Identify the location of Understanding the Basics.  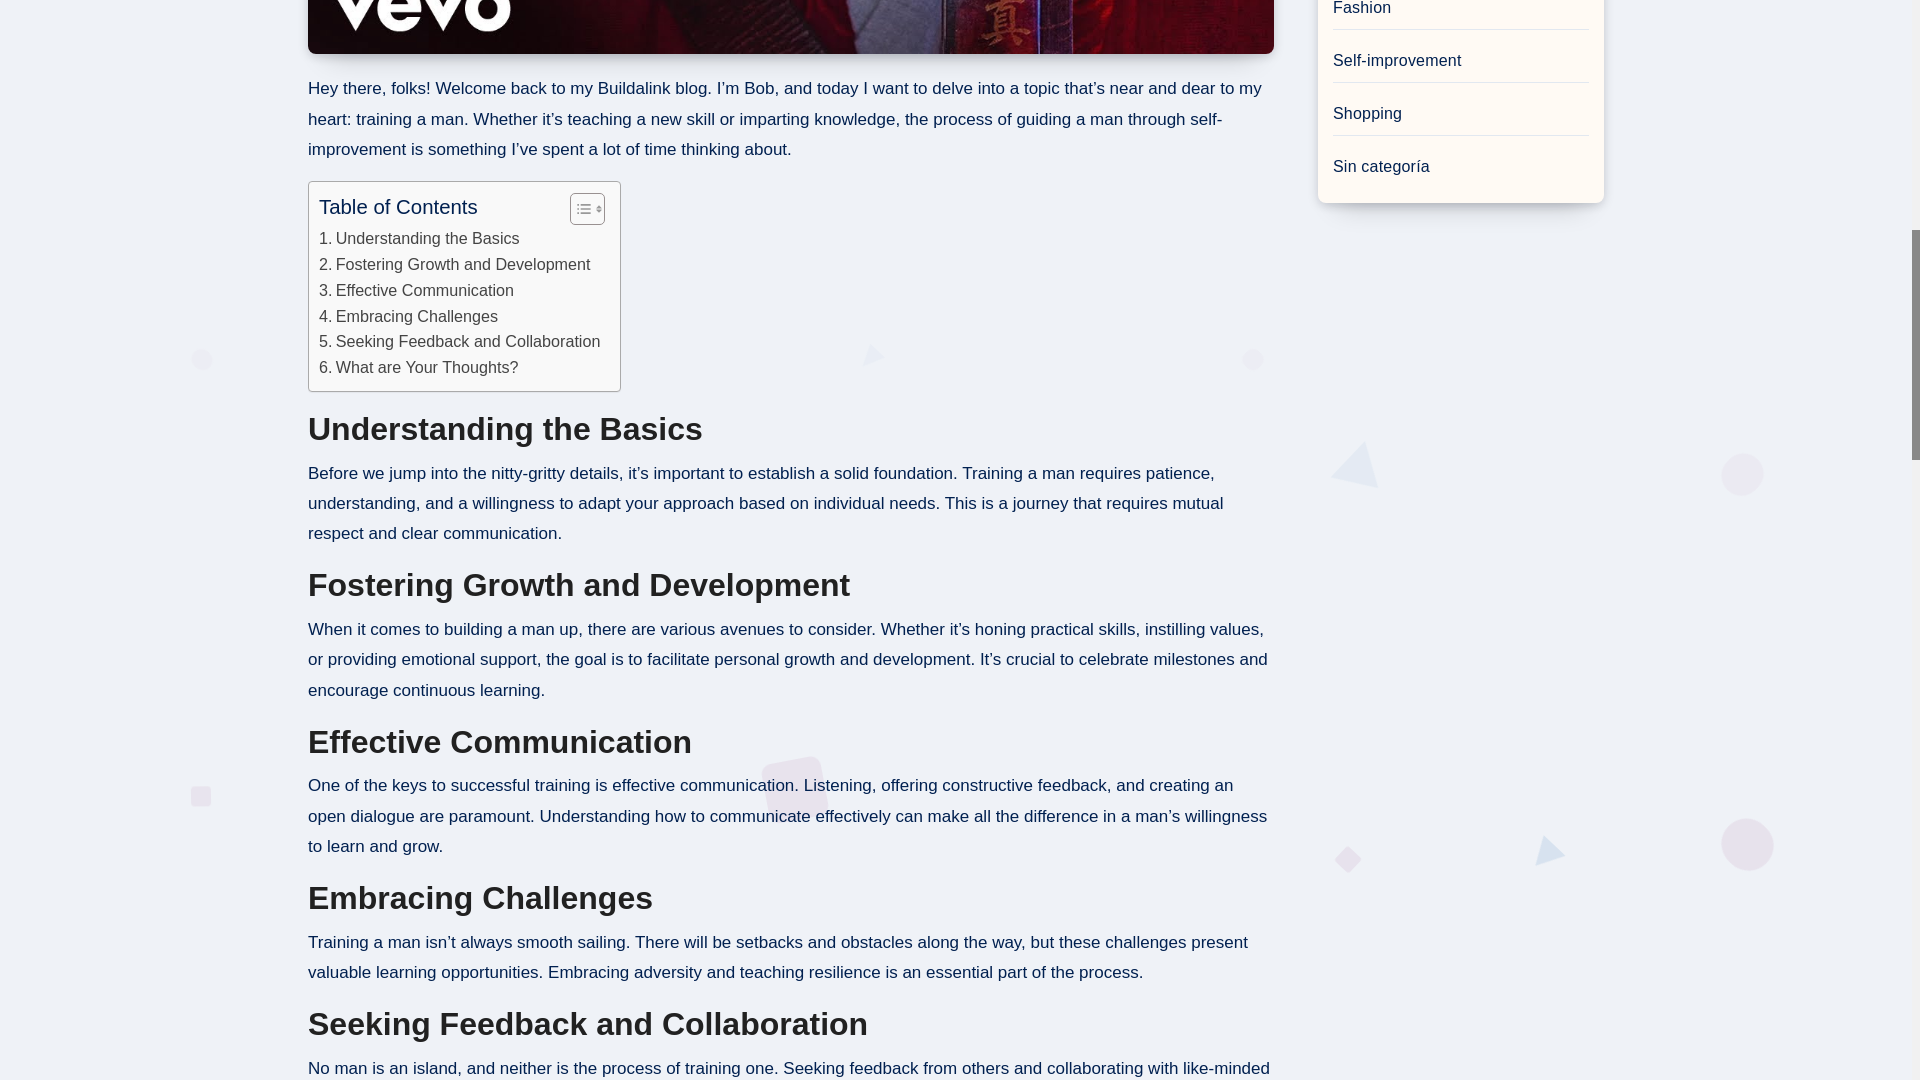
(419, 238).